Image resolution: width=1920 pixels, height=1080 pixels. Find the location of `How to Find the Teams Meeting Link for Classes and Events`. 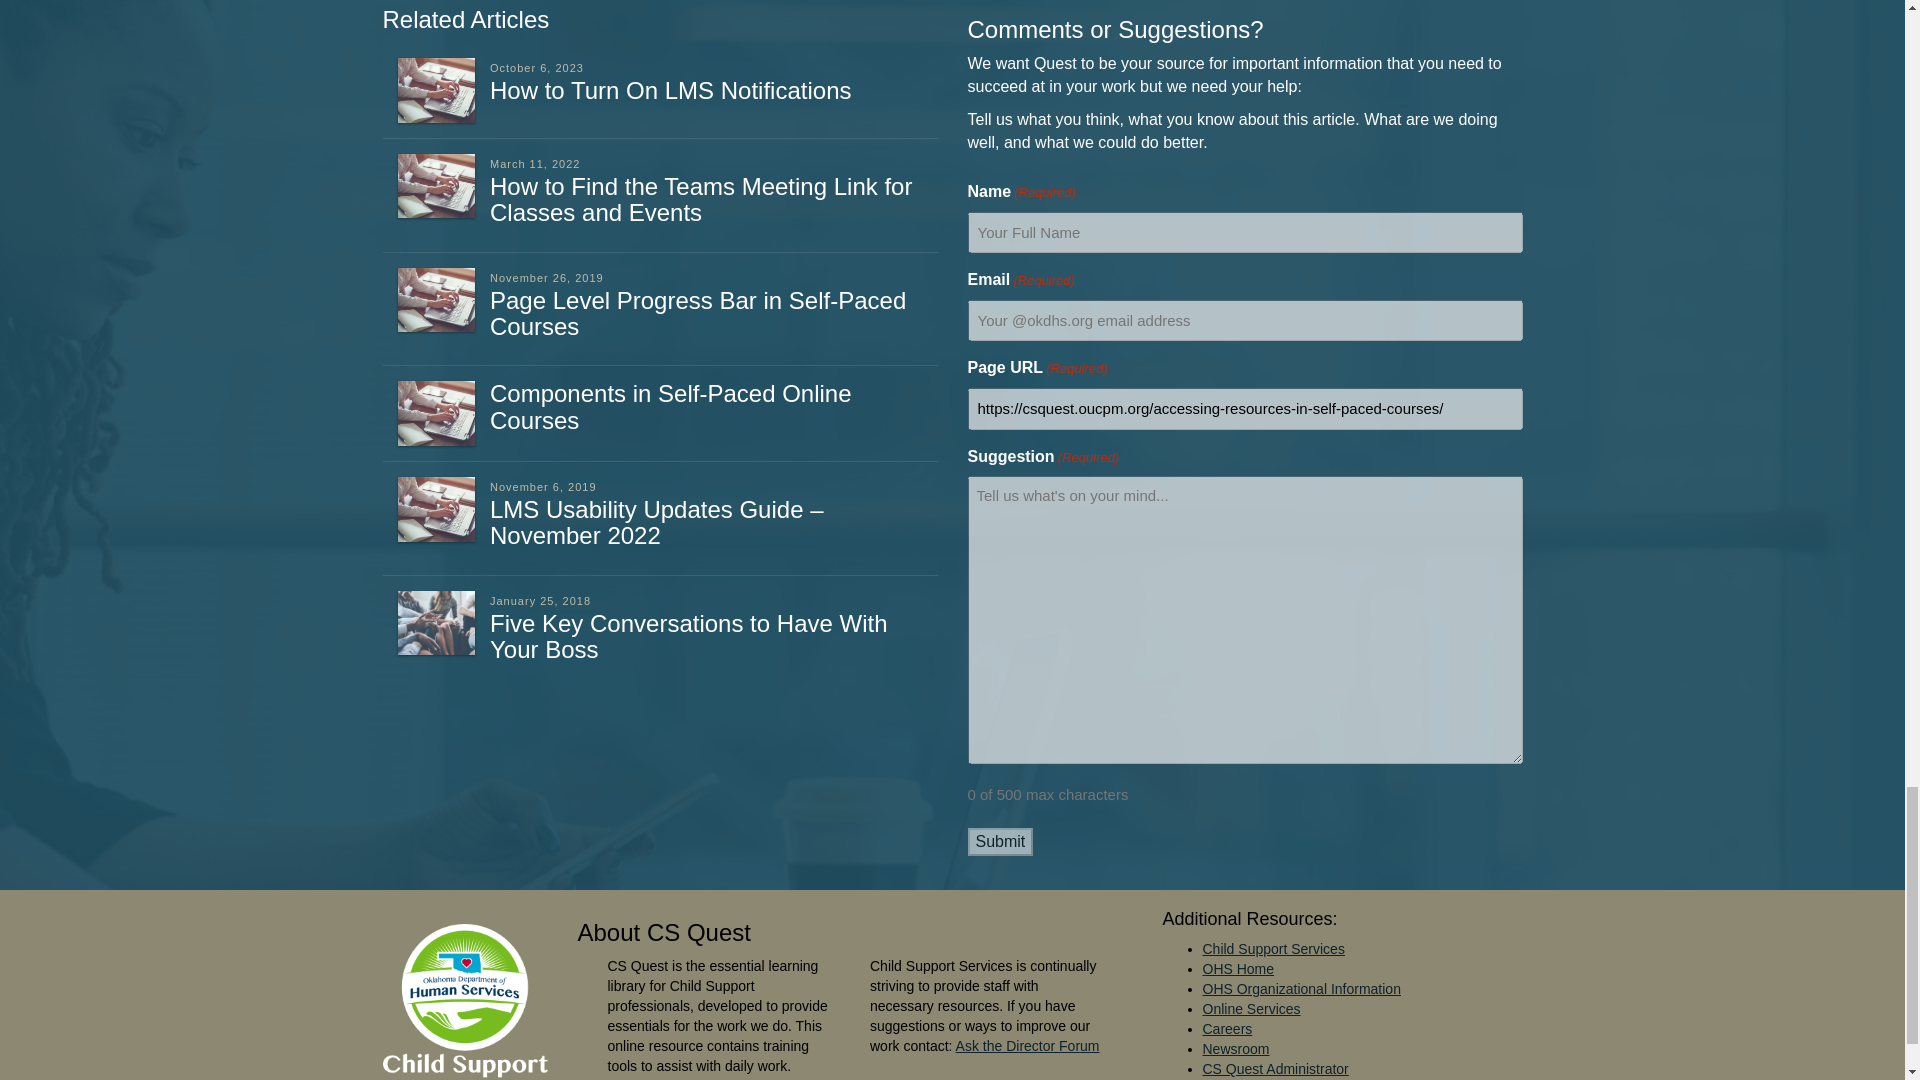

How to Find the Teams Meeting Link for Classes and Events is located at coordinates (700, 198).